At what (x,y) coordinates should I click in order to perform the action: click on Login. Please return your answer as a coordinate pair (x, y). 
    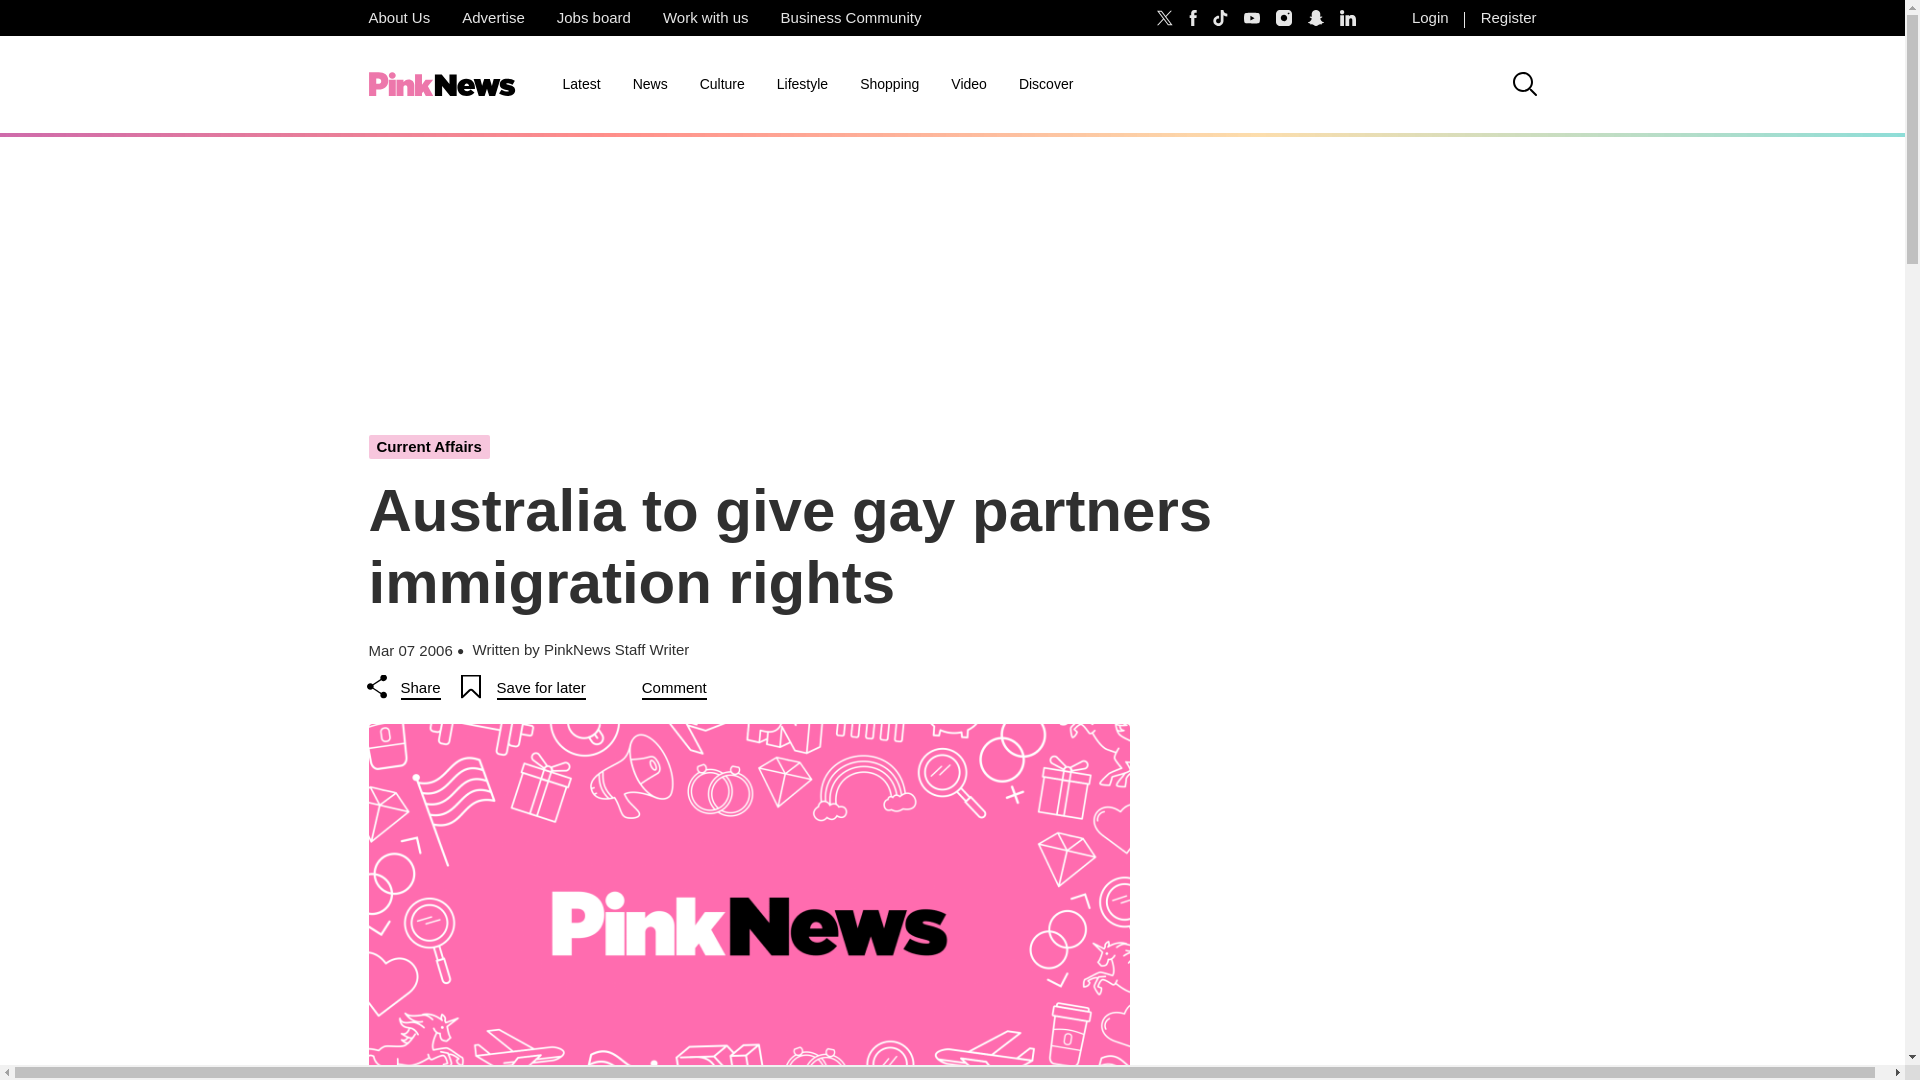
    Looking at the image, I should click on (1430, 18).